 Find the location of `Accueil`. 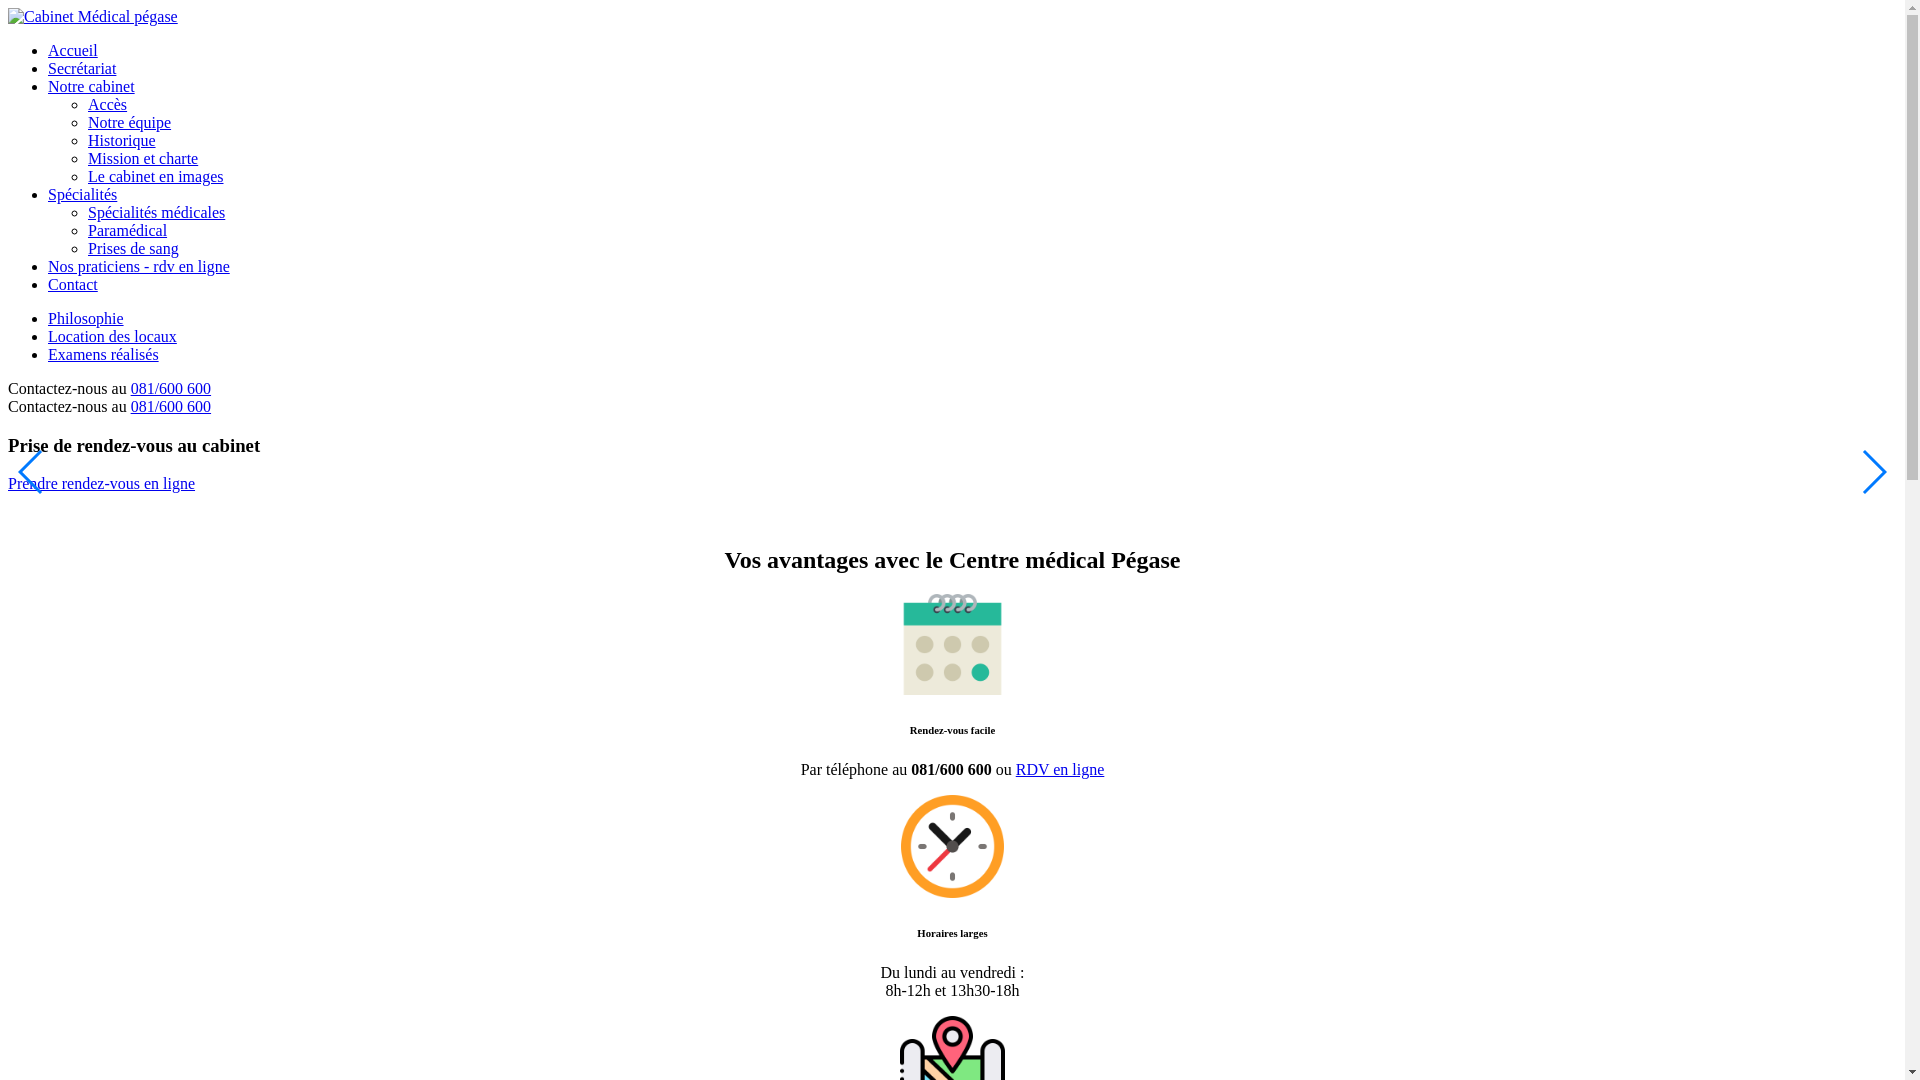

Accueil is located at coordinates (73, 50).